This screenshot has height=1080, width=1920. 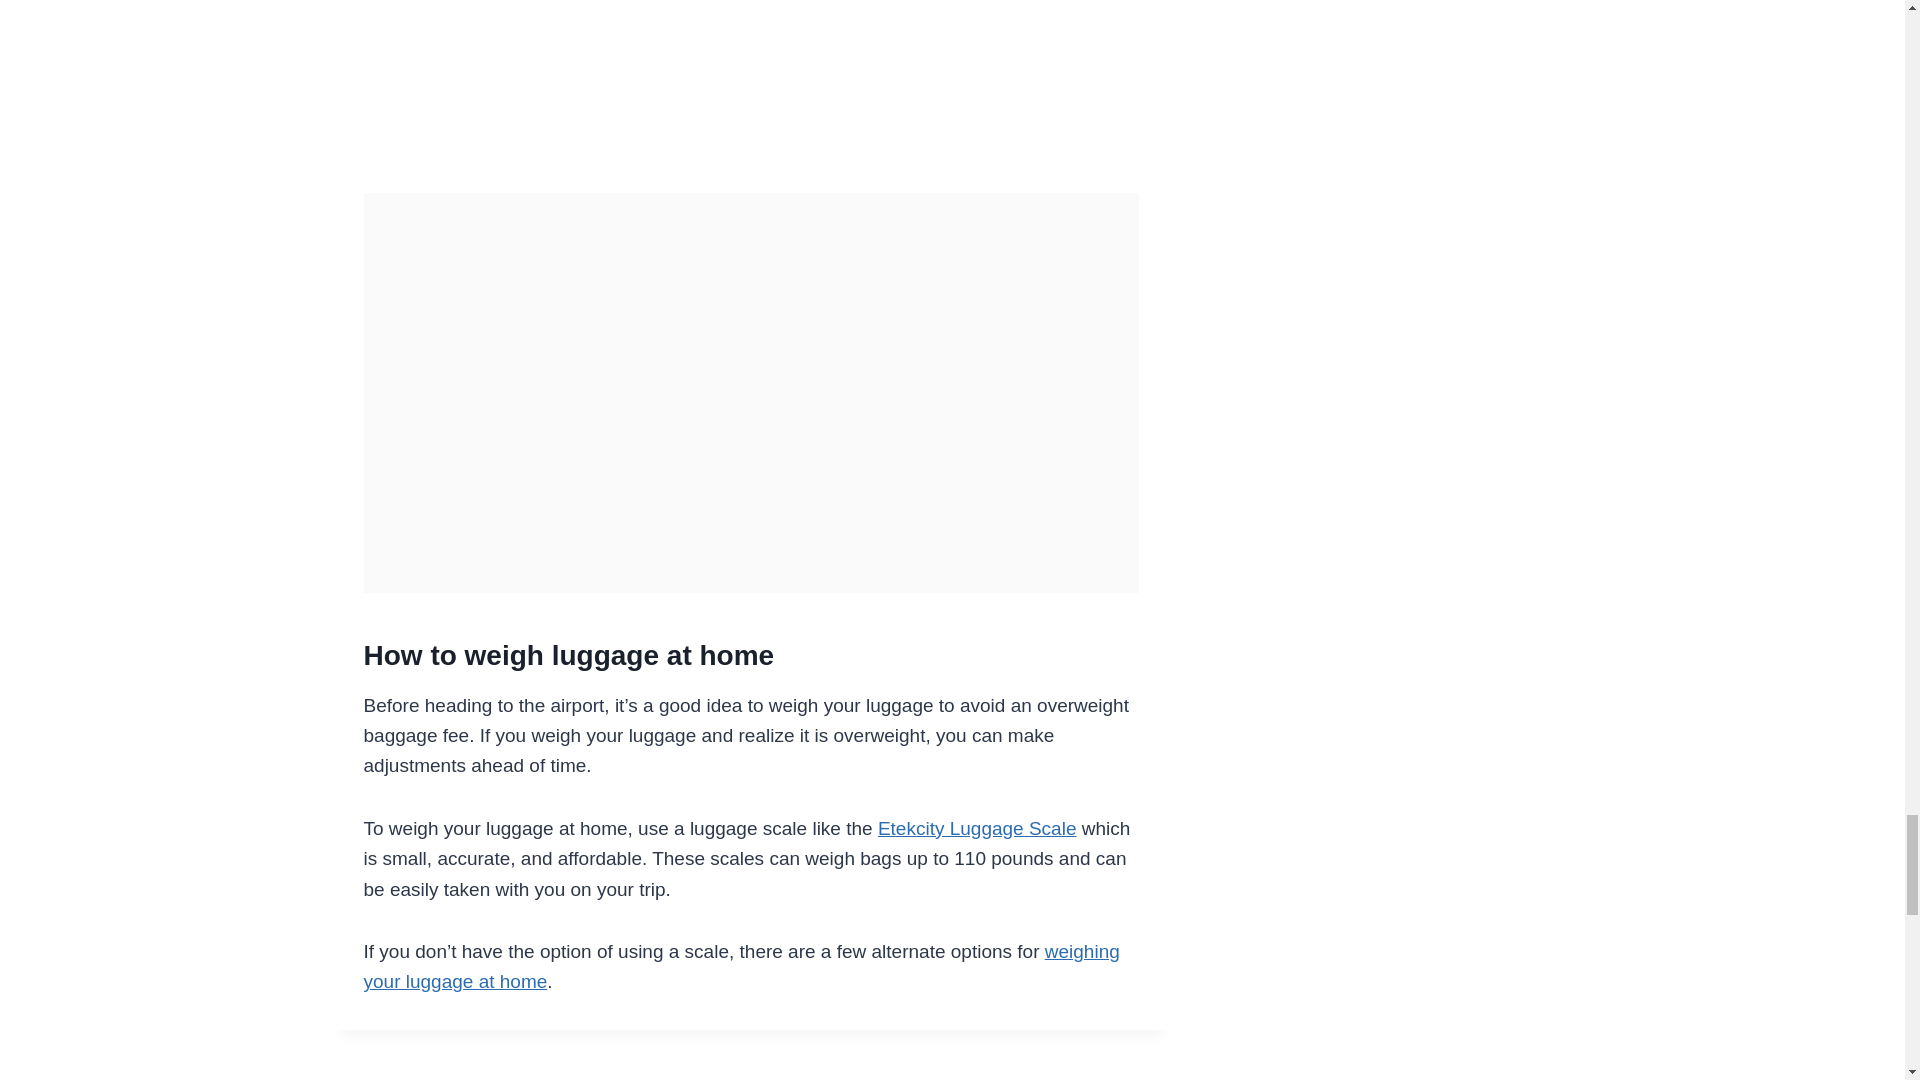 What do you see at coordinates (977, 828) in the screenshot?
I see `Etekcity Luggage Scale` at bounding box center [977, 828].